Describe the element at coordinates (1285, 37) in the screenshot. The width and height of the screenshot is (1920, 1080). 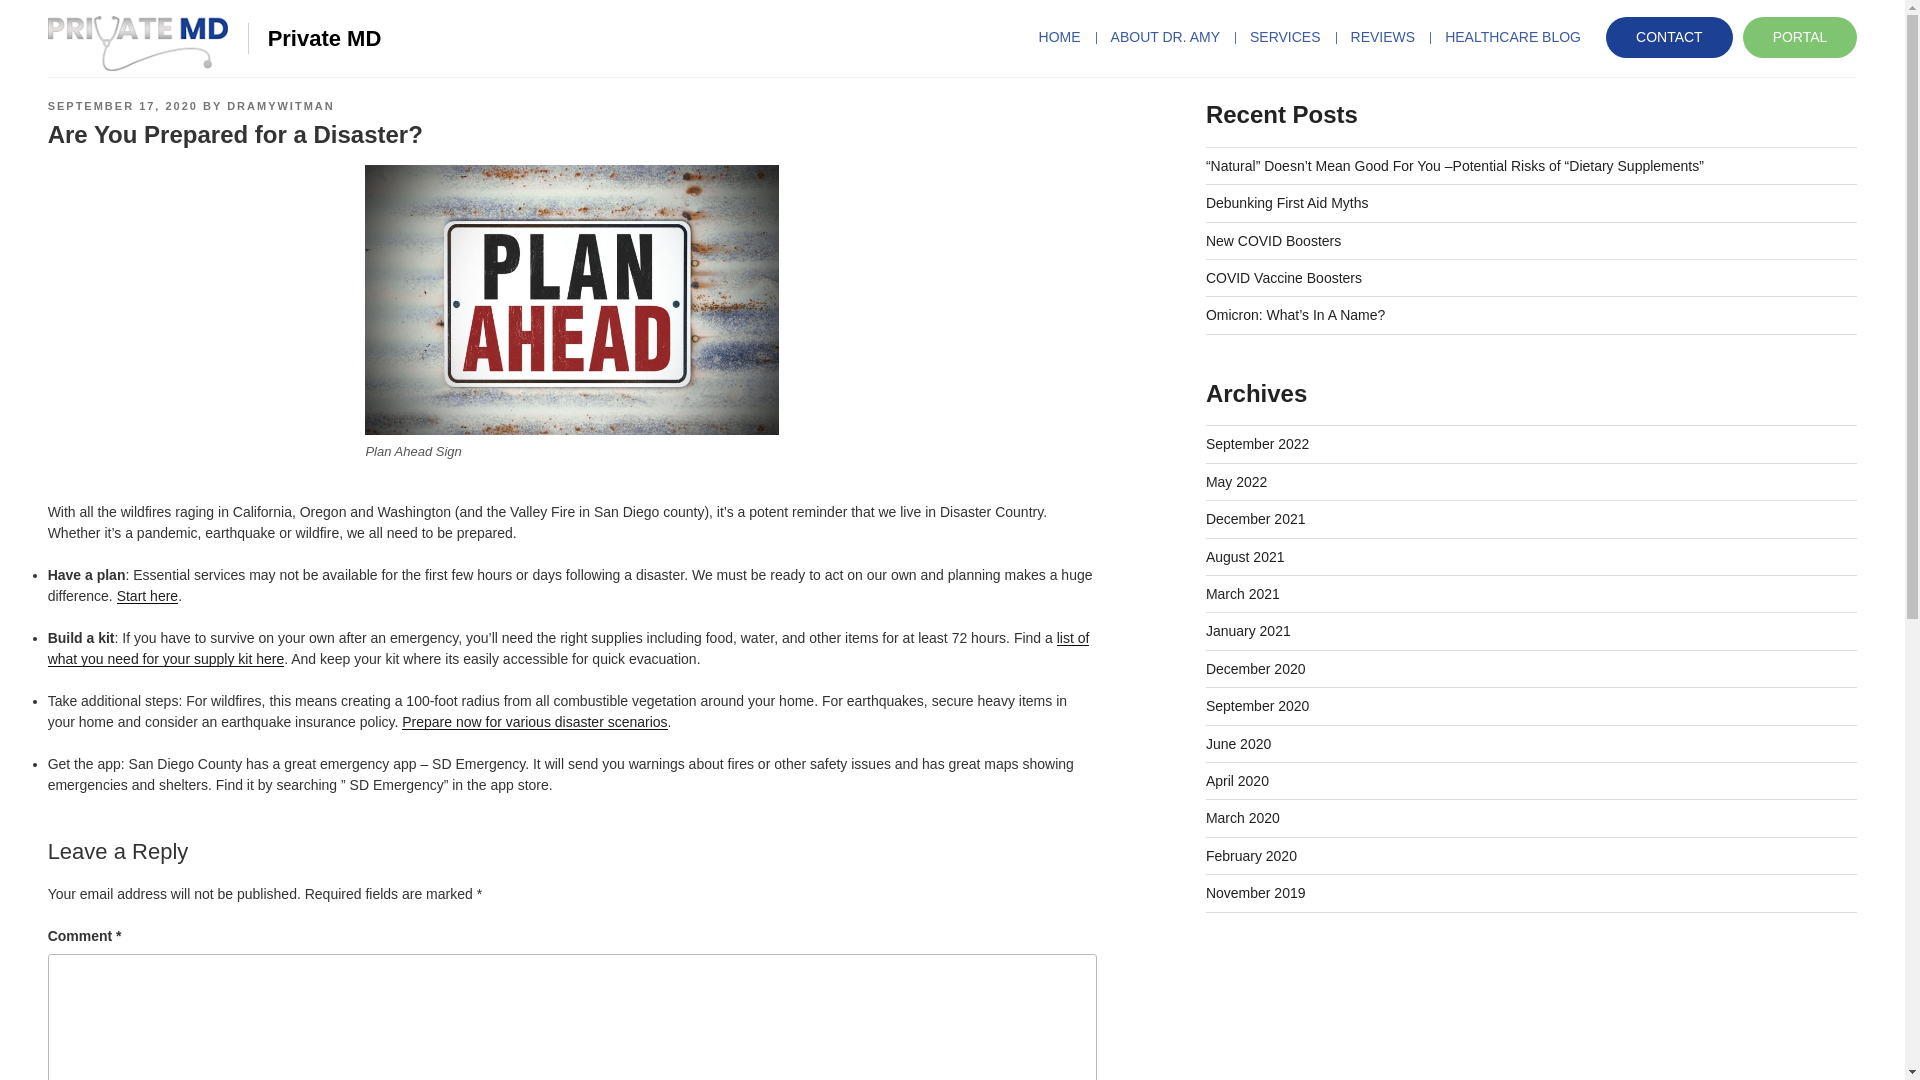
I see `SERVICES` at that location.